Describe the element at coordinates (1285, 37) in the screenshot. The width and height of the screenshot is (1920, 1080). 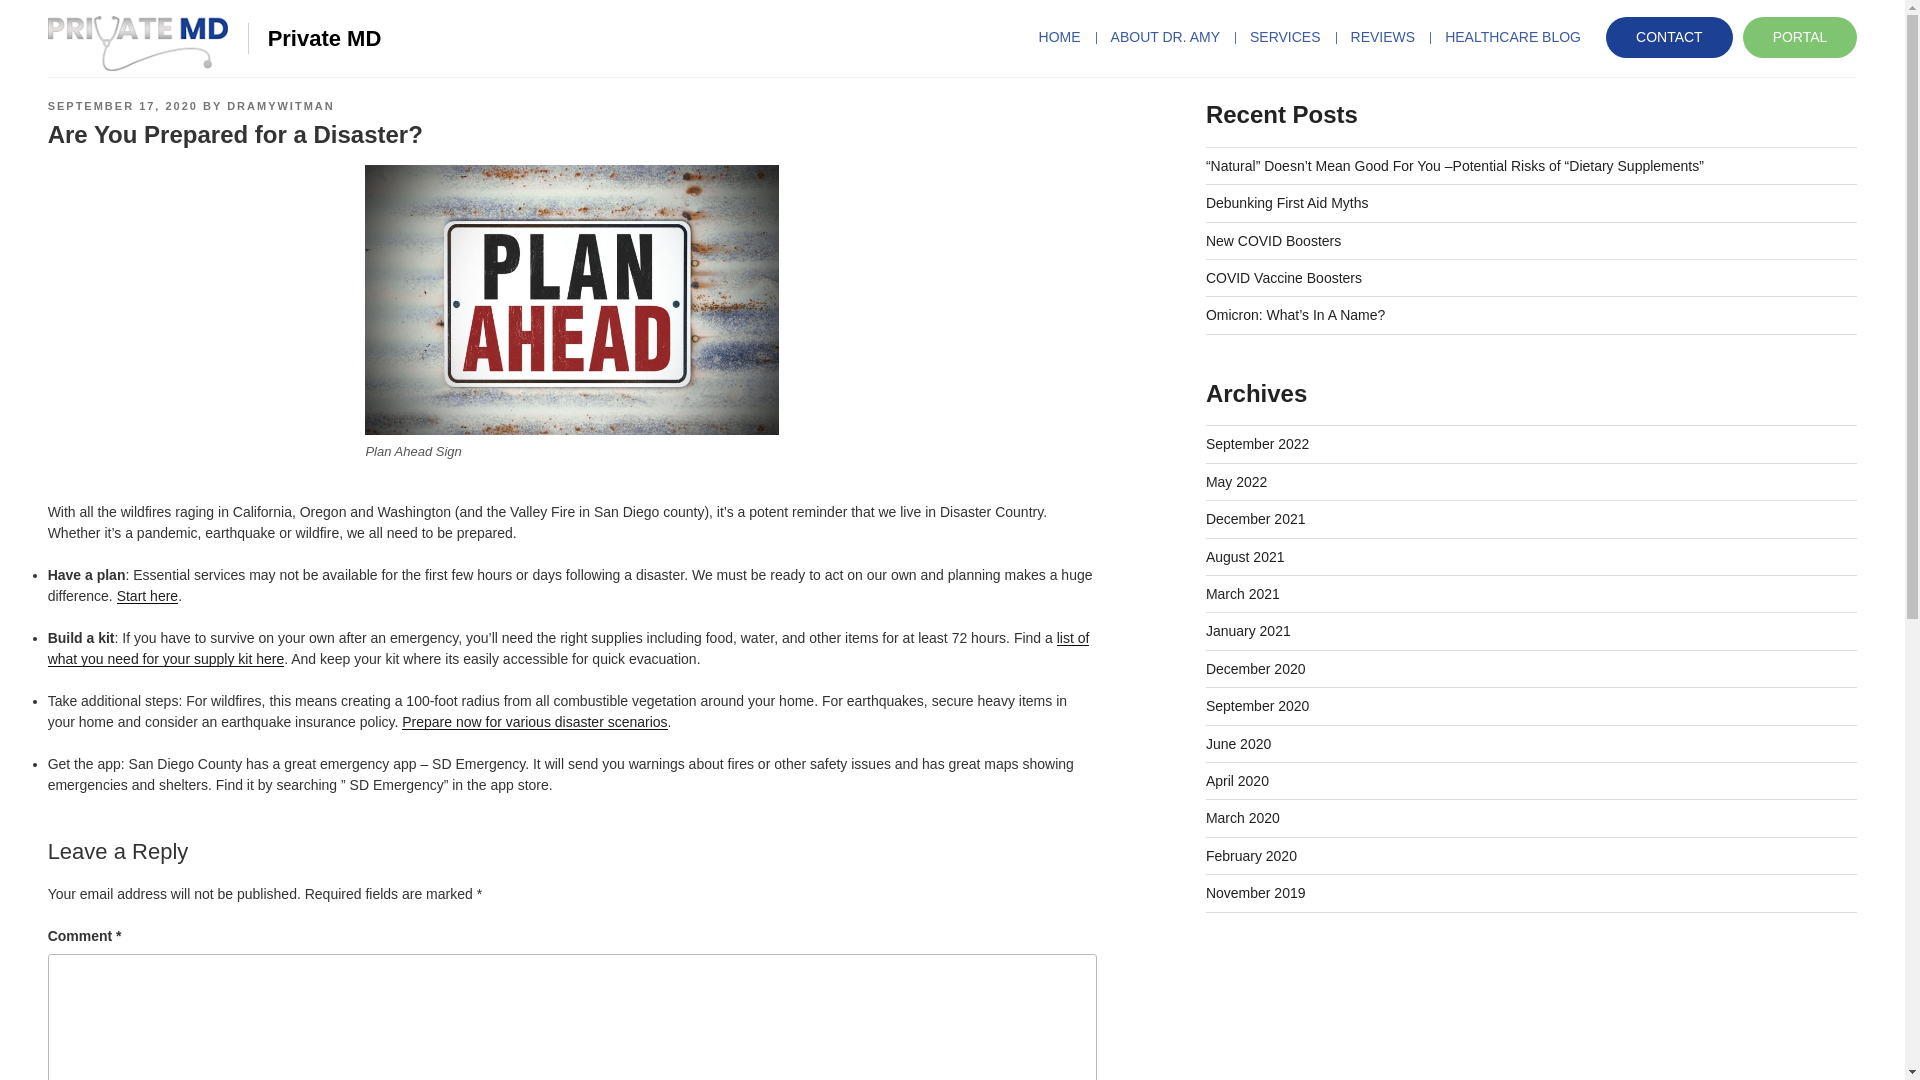
I see `SERVICES` at that location.